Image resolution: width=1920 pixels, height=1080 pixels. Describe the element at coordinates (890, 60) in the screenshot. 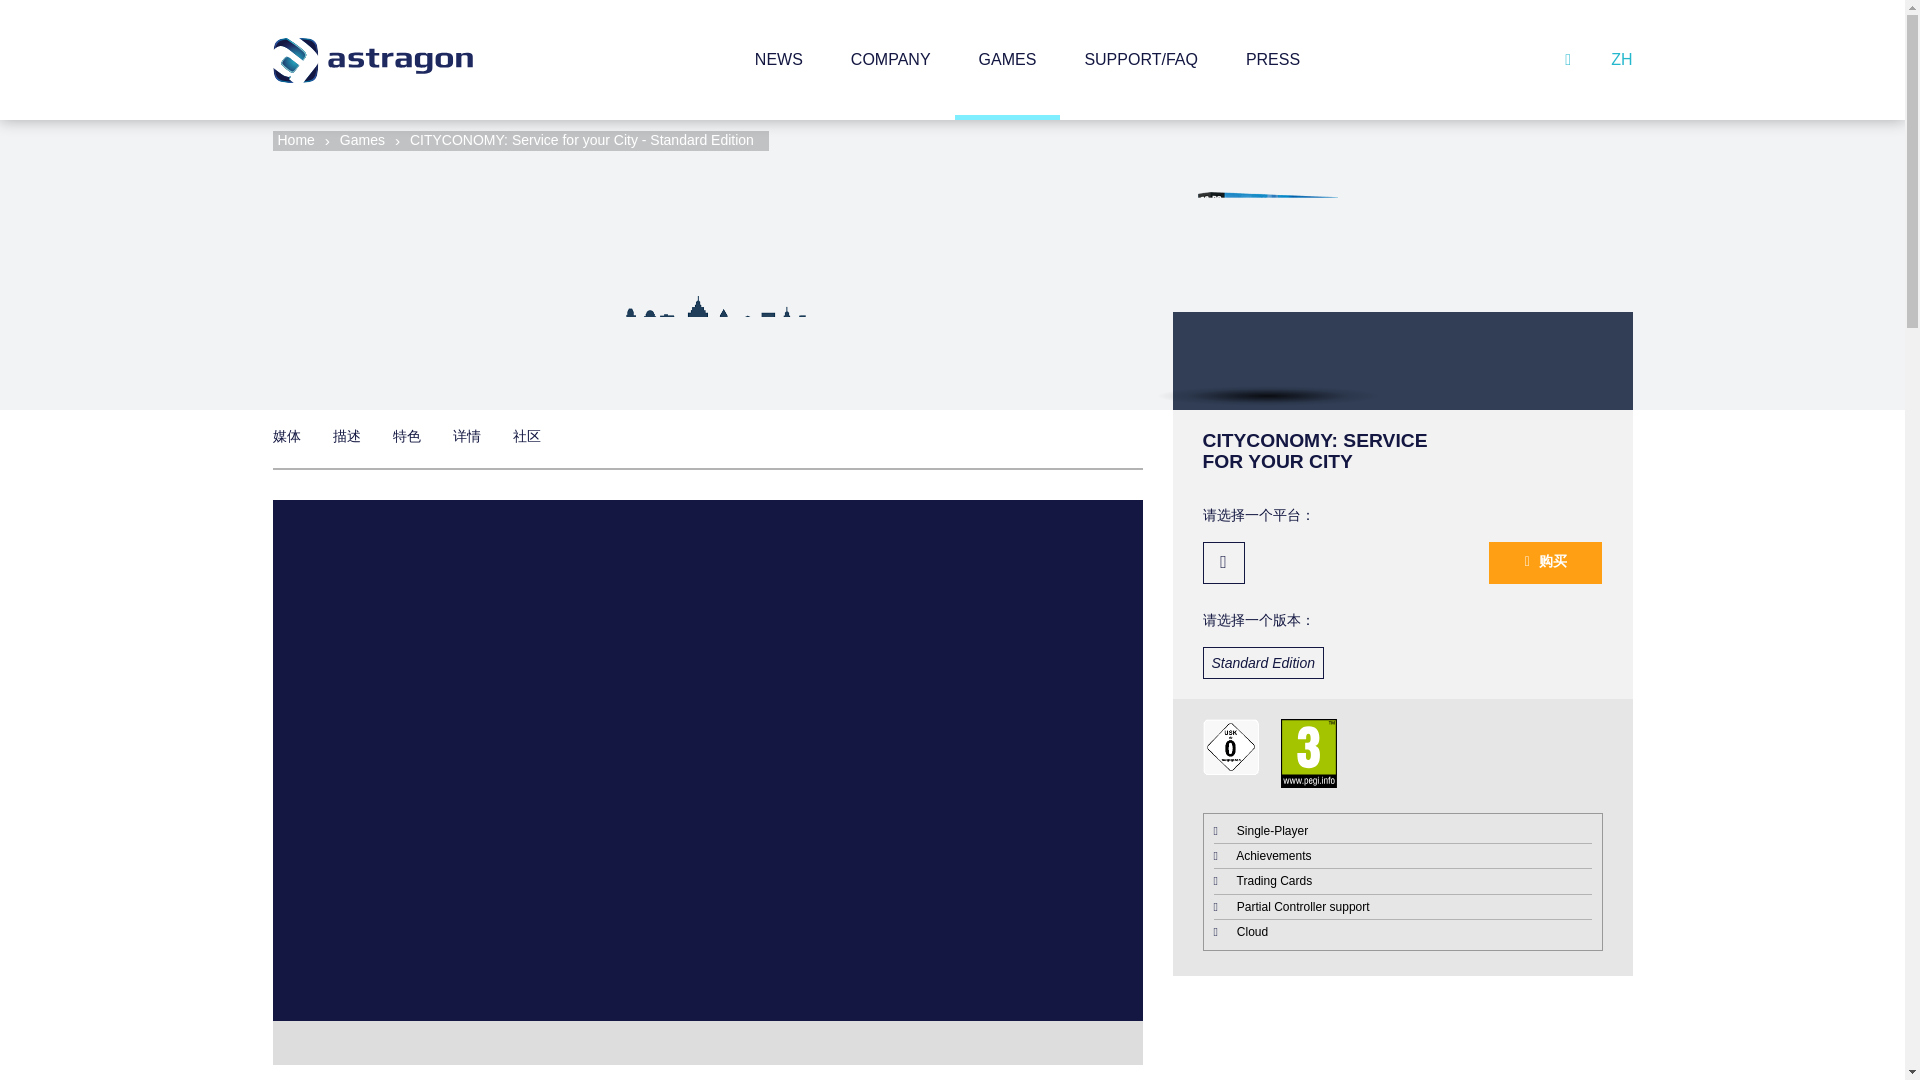

I see `COMPANY` at that location.